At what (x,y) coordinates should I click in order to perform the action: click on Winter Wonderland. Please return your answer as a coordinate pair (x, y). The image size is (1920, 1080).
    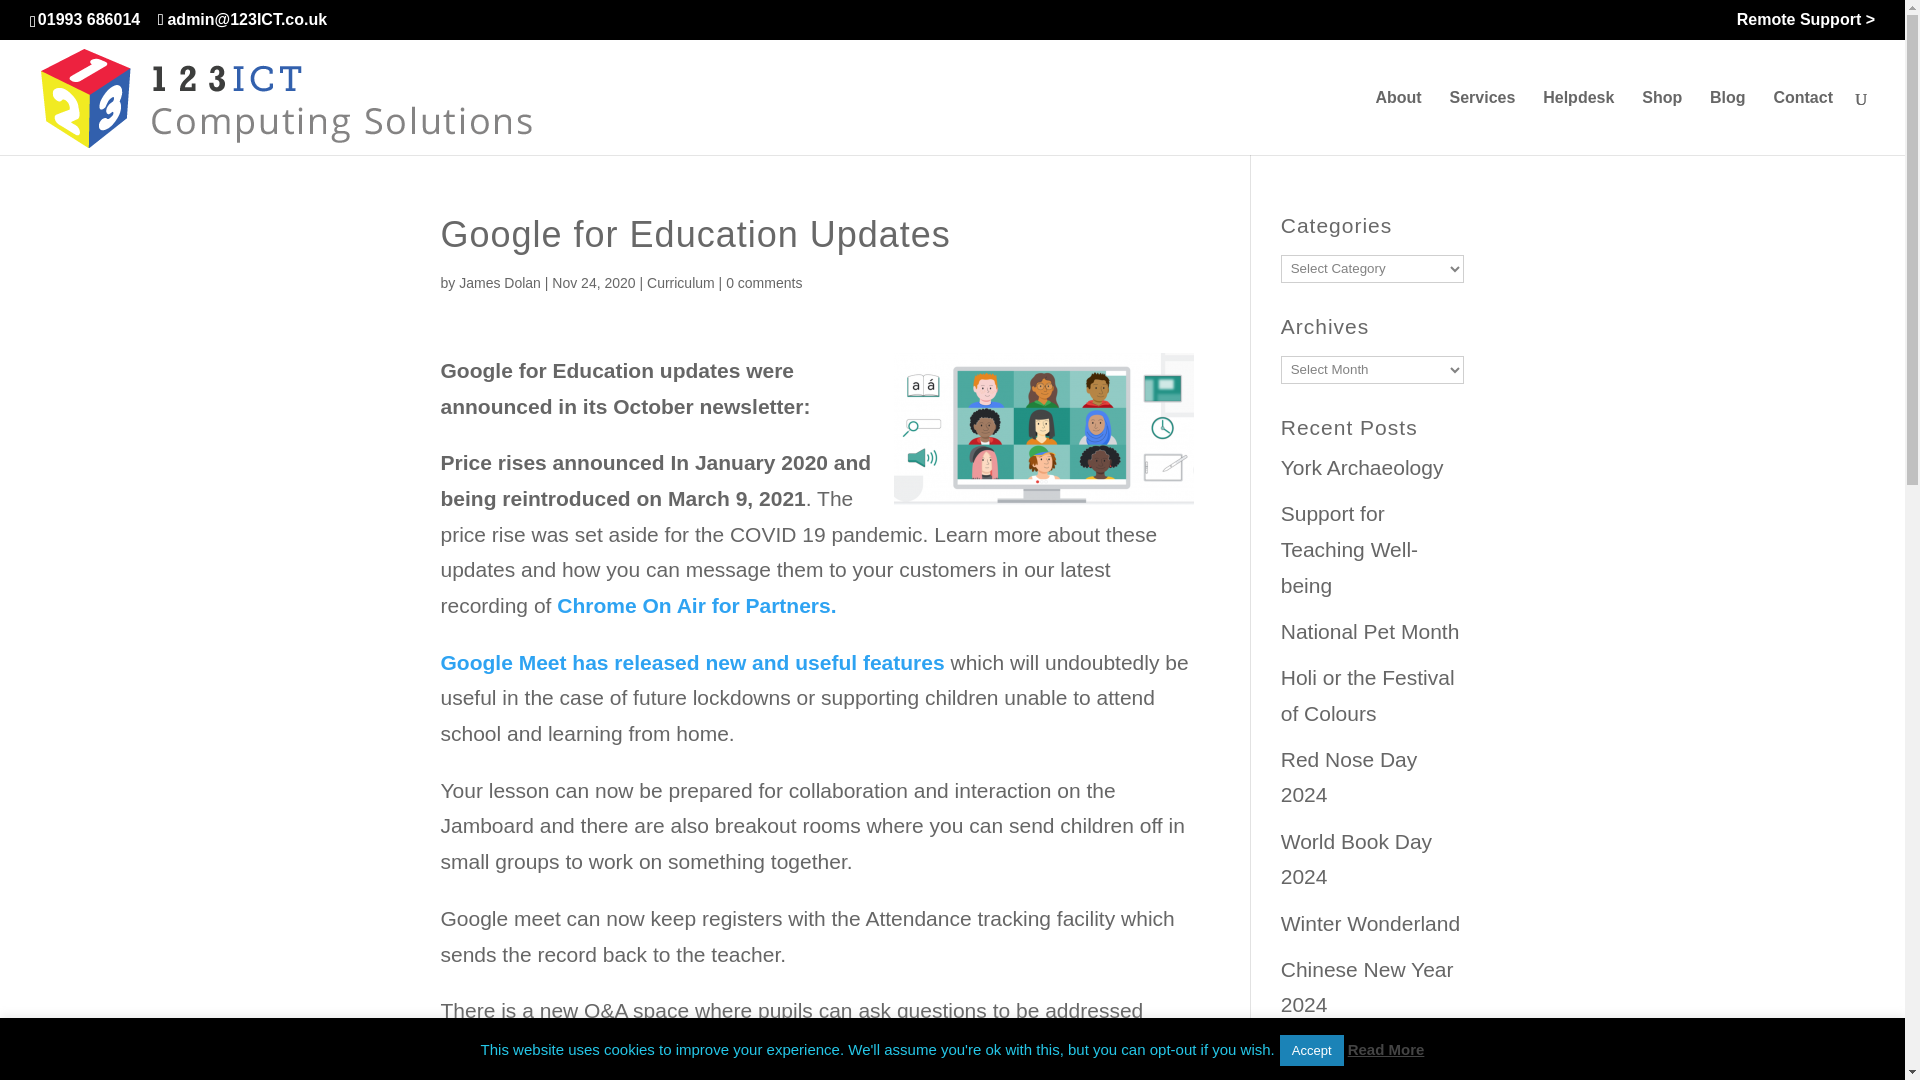
    Looking at the image, I should click on (1370, 923).